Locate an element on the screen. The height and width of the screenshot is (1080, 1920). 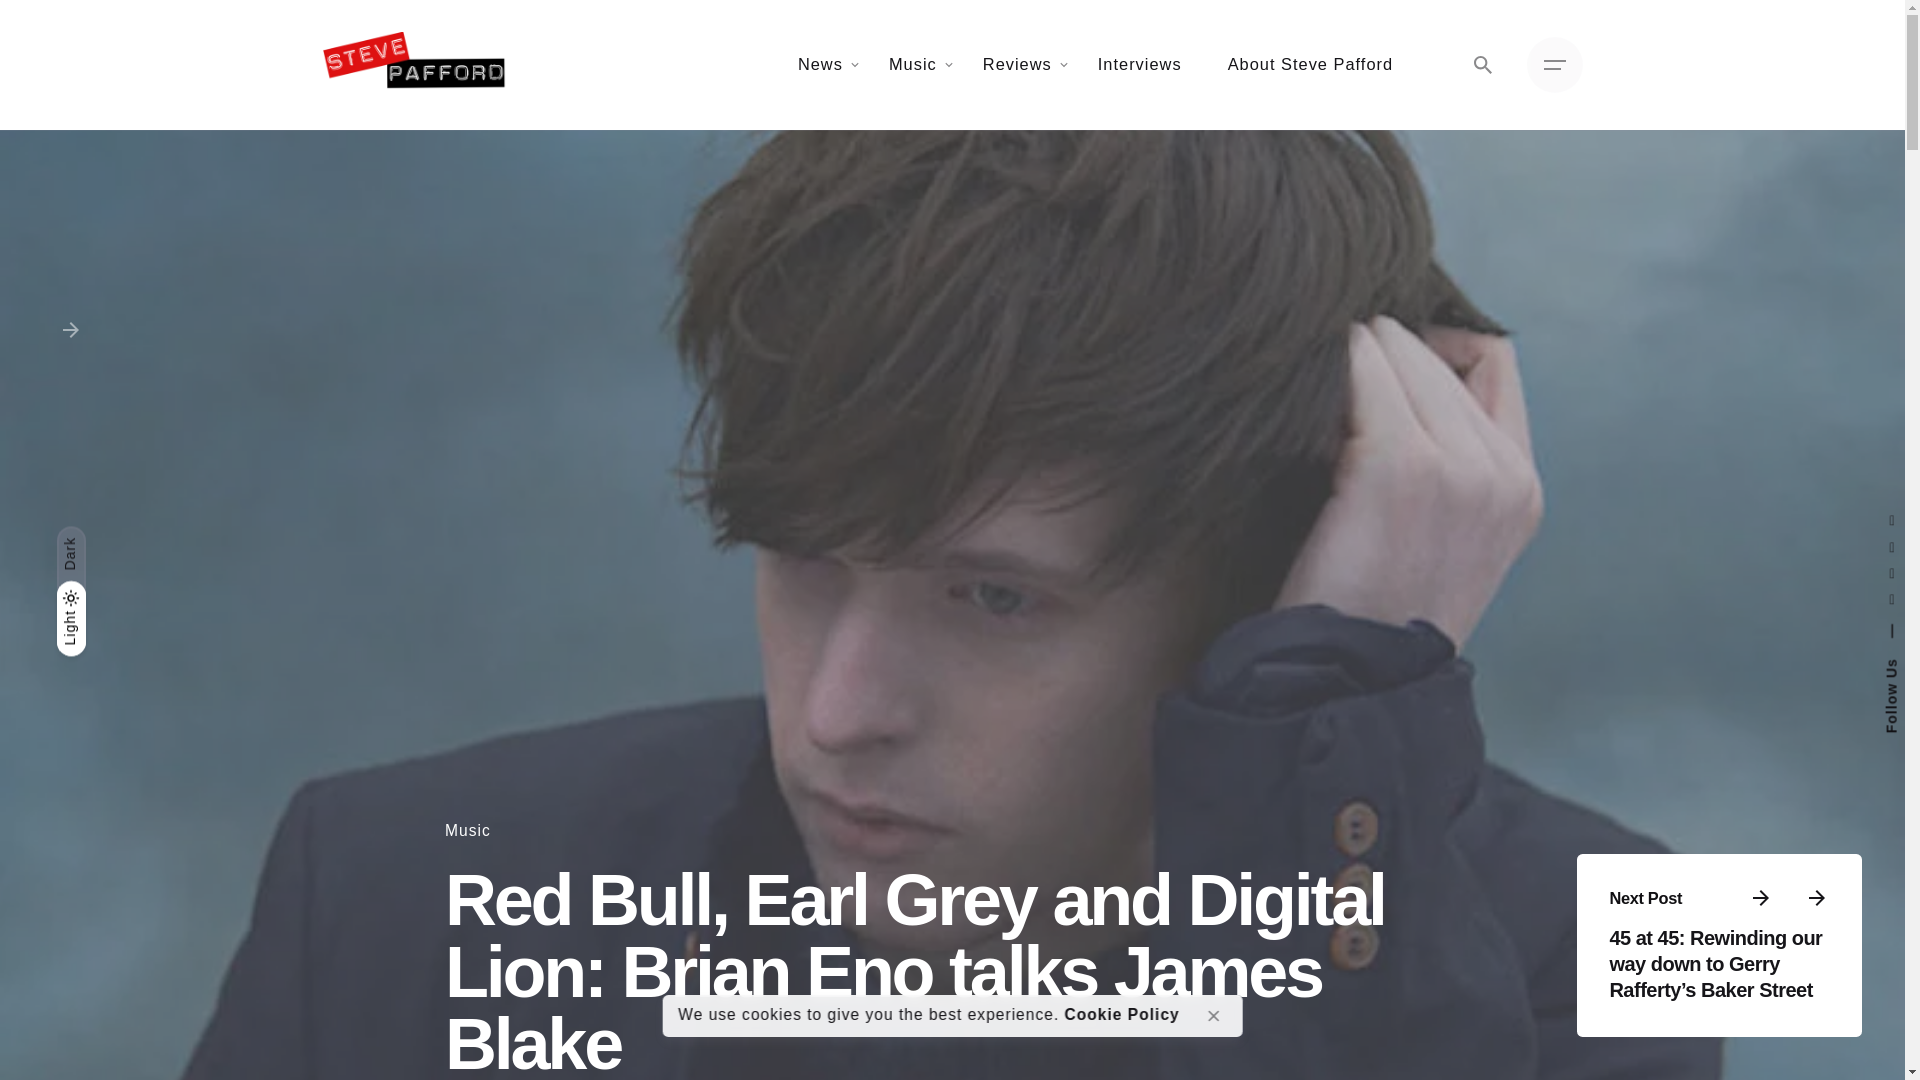
Music is located at coordinates (912, 65).